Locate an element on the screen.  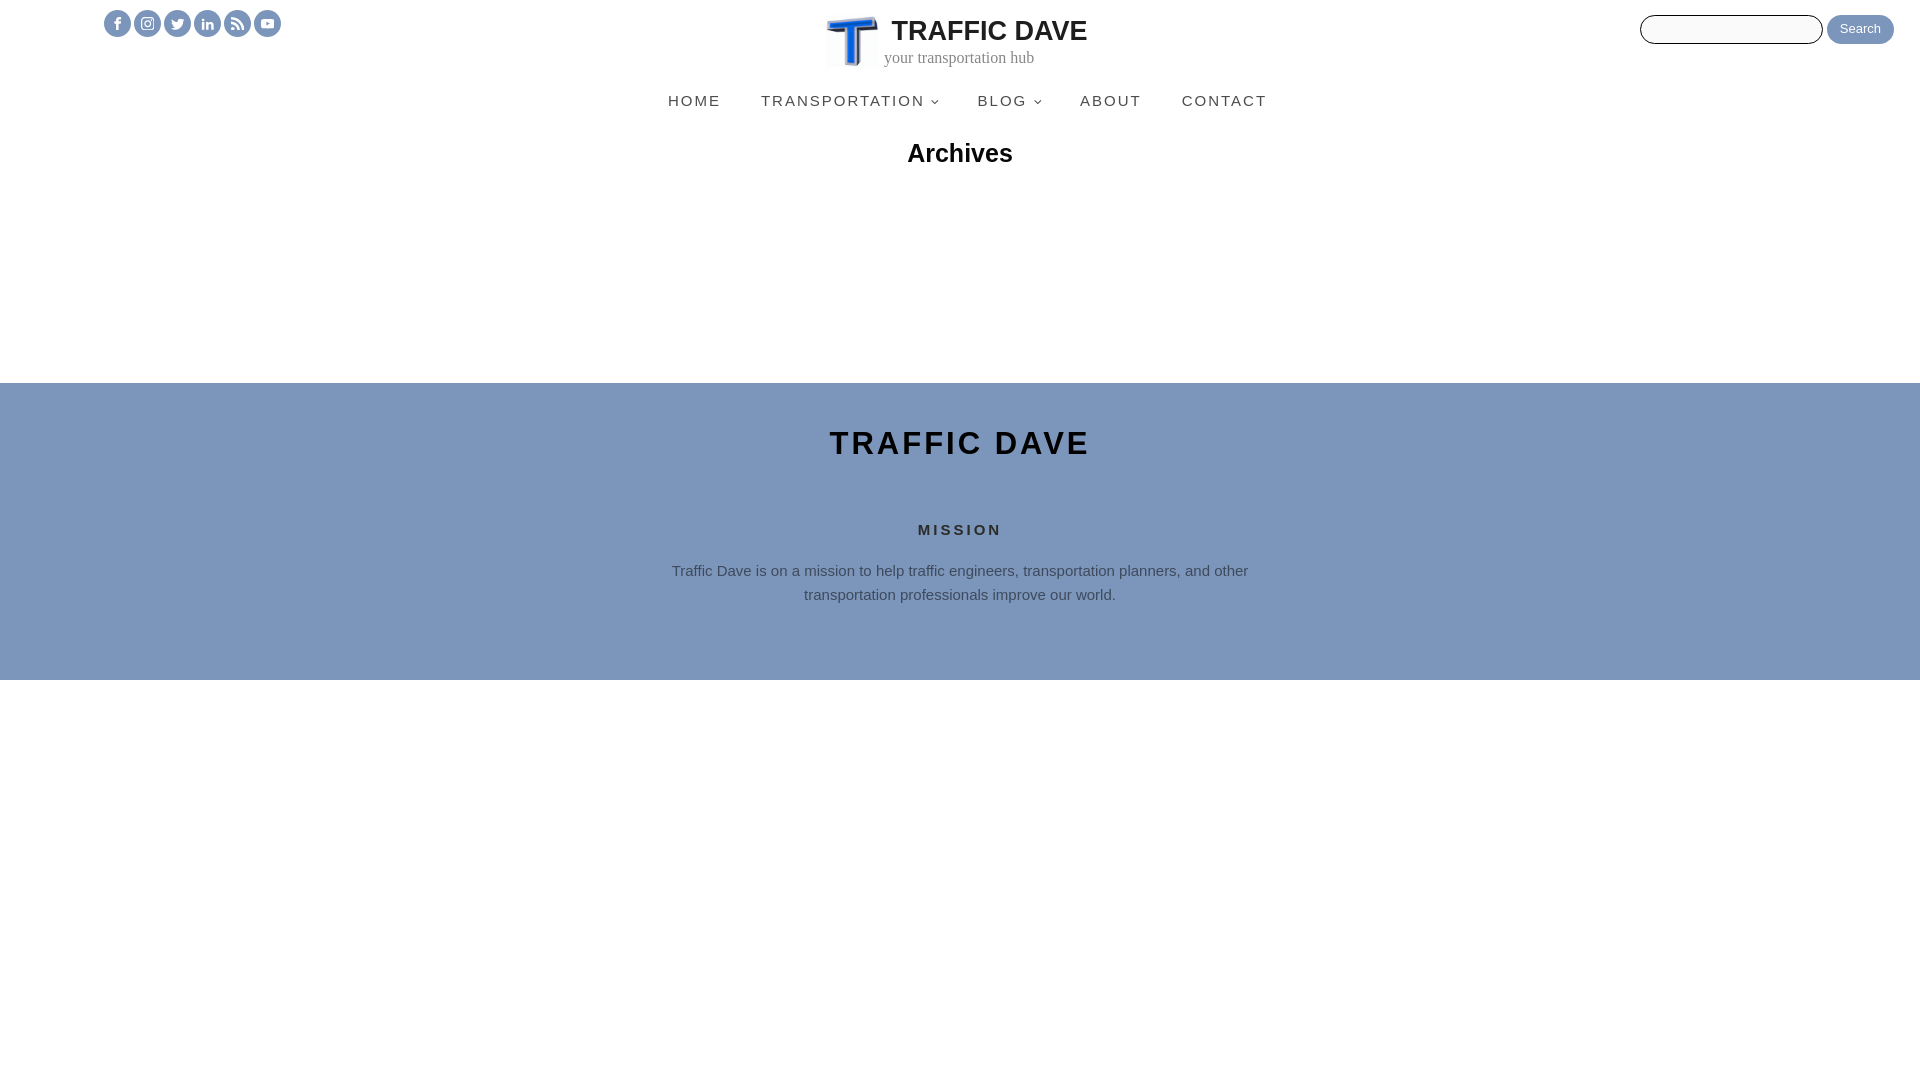
Search is located at coordinates (960, 444).